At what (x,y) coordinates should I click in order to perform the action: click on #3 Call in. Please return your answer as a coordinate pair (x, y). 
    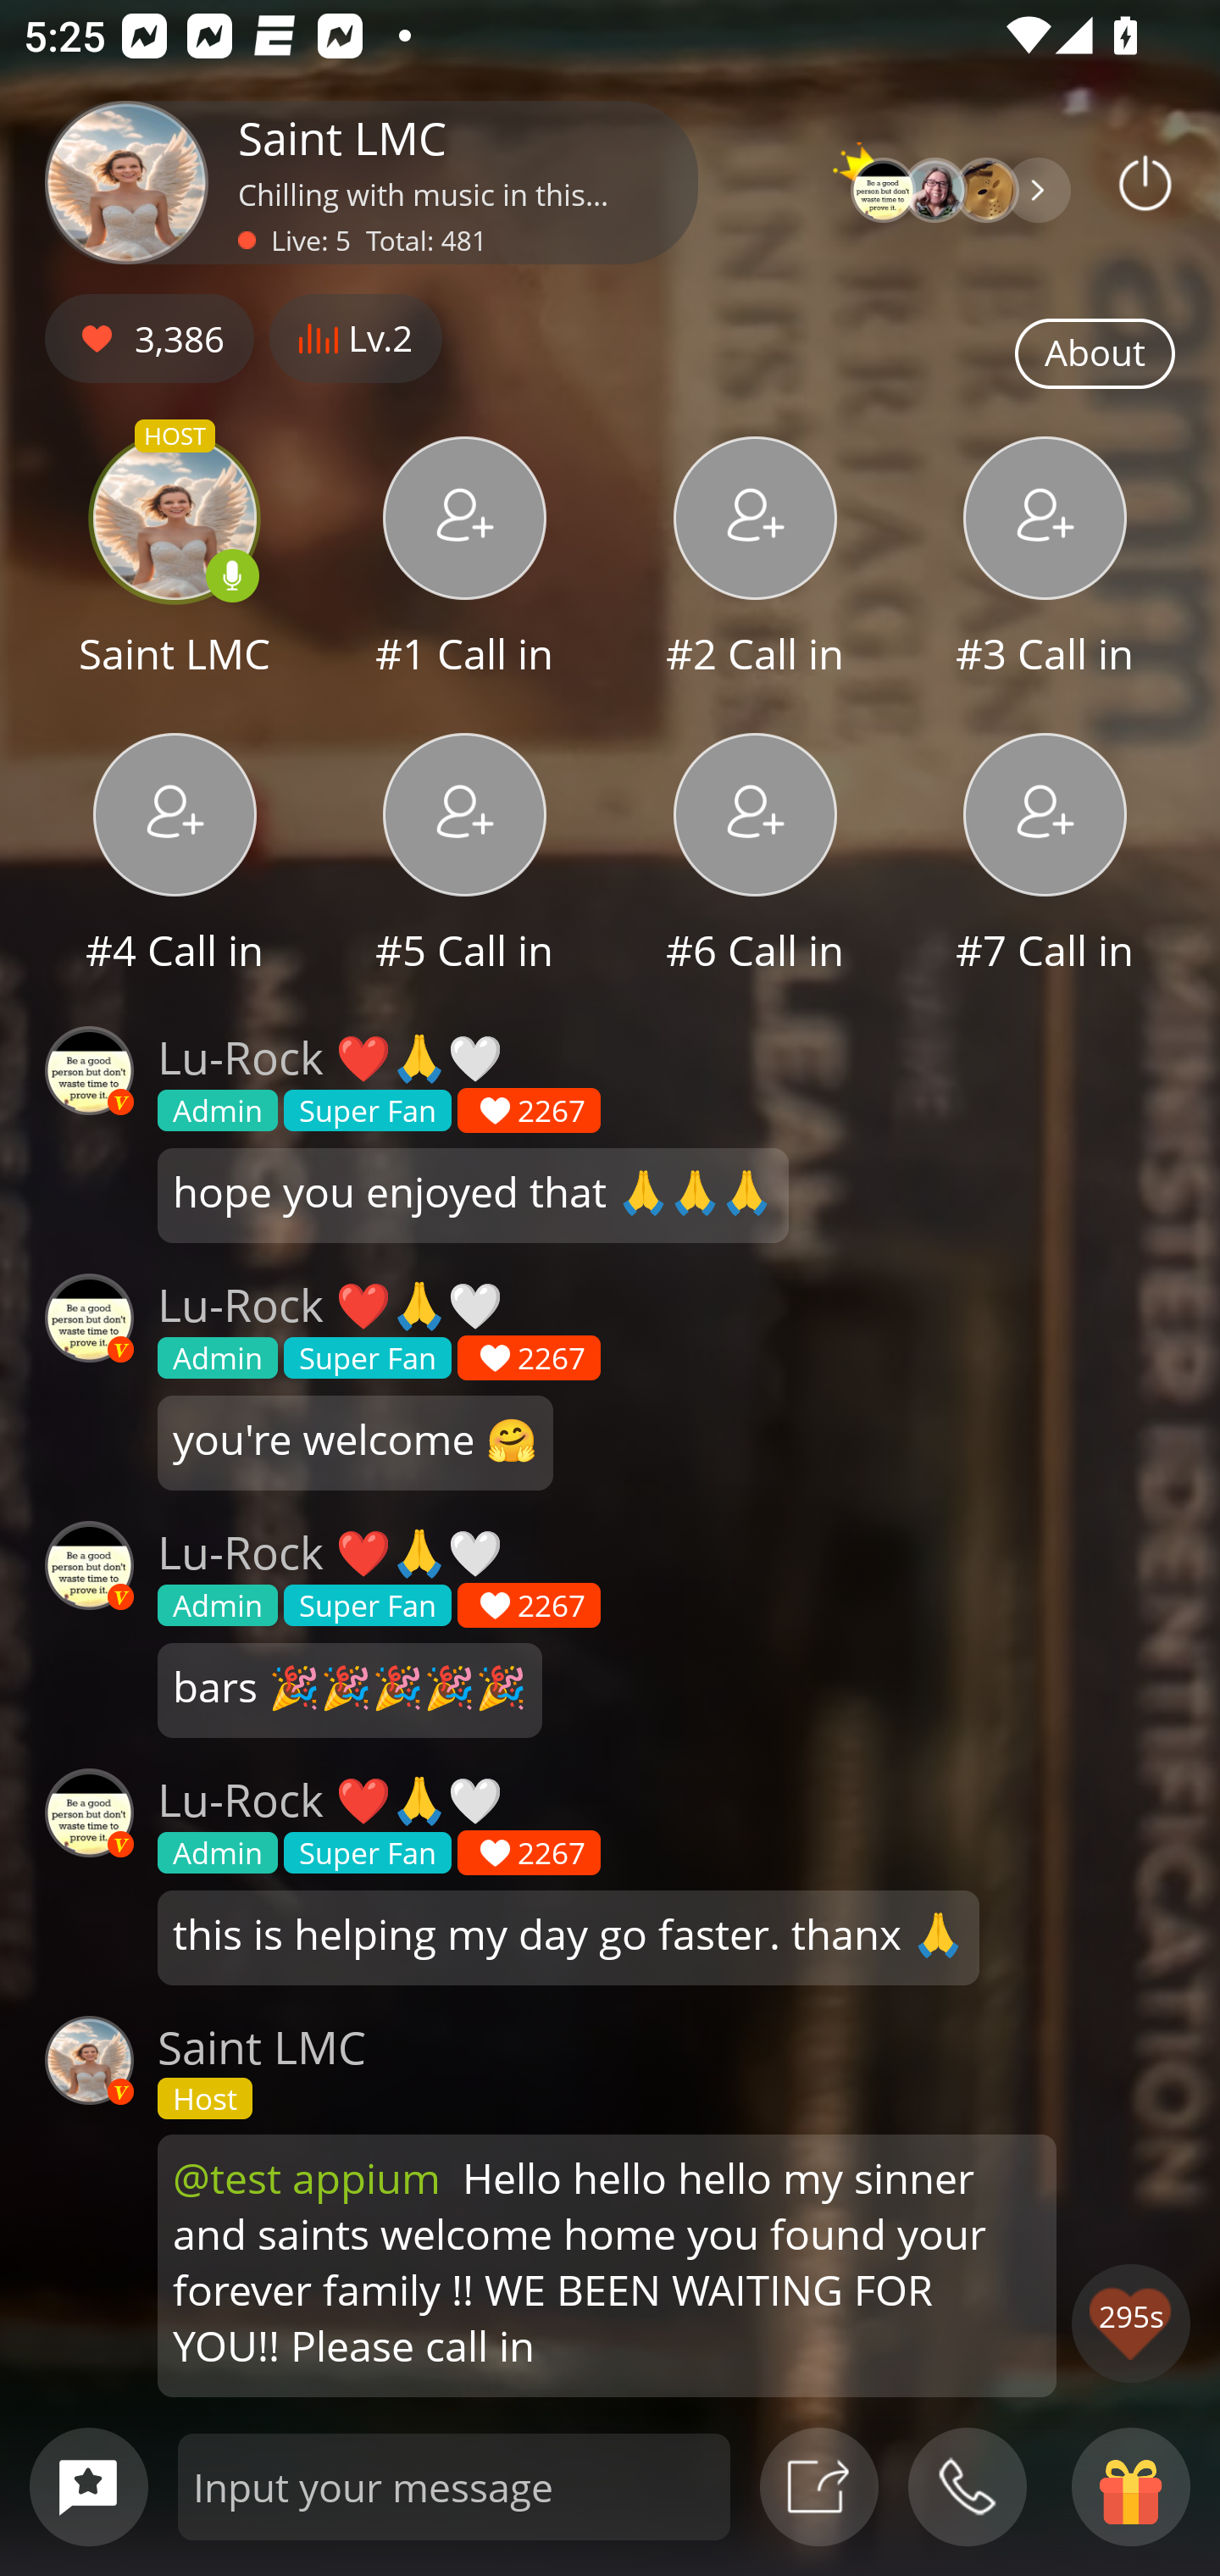
    Looking at the image, I should click on (1045, 560).